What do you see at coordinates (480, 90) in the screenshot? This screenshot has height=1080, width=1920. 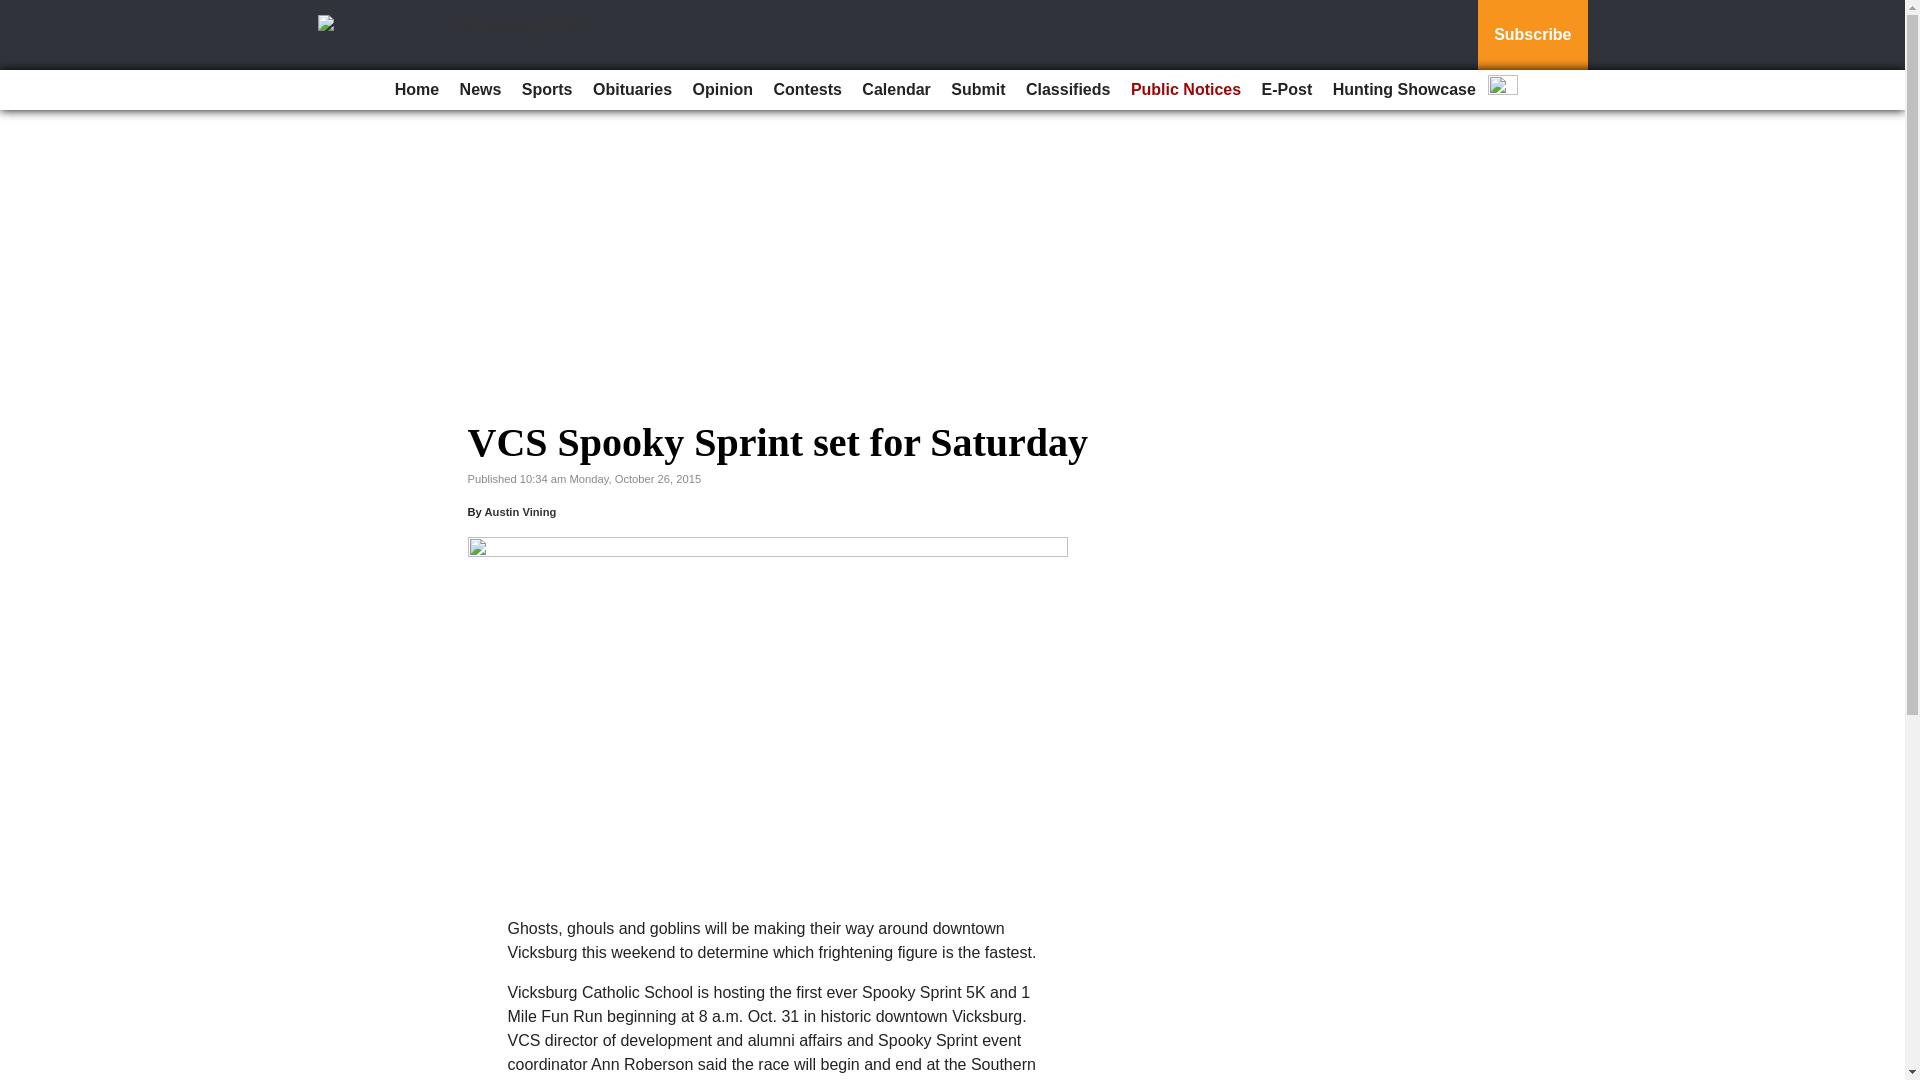 I see `News` at bounding box center [480, 90].